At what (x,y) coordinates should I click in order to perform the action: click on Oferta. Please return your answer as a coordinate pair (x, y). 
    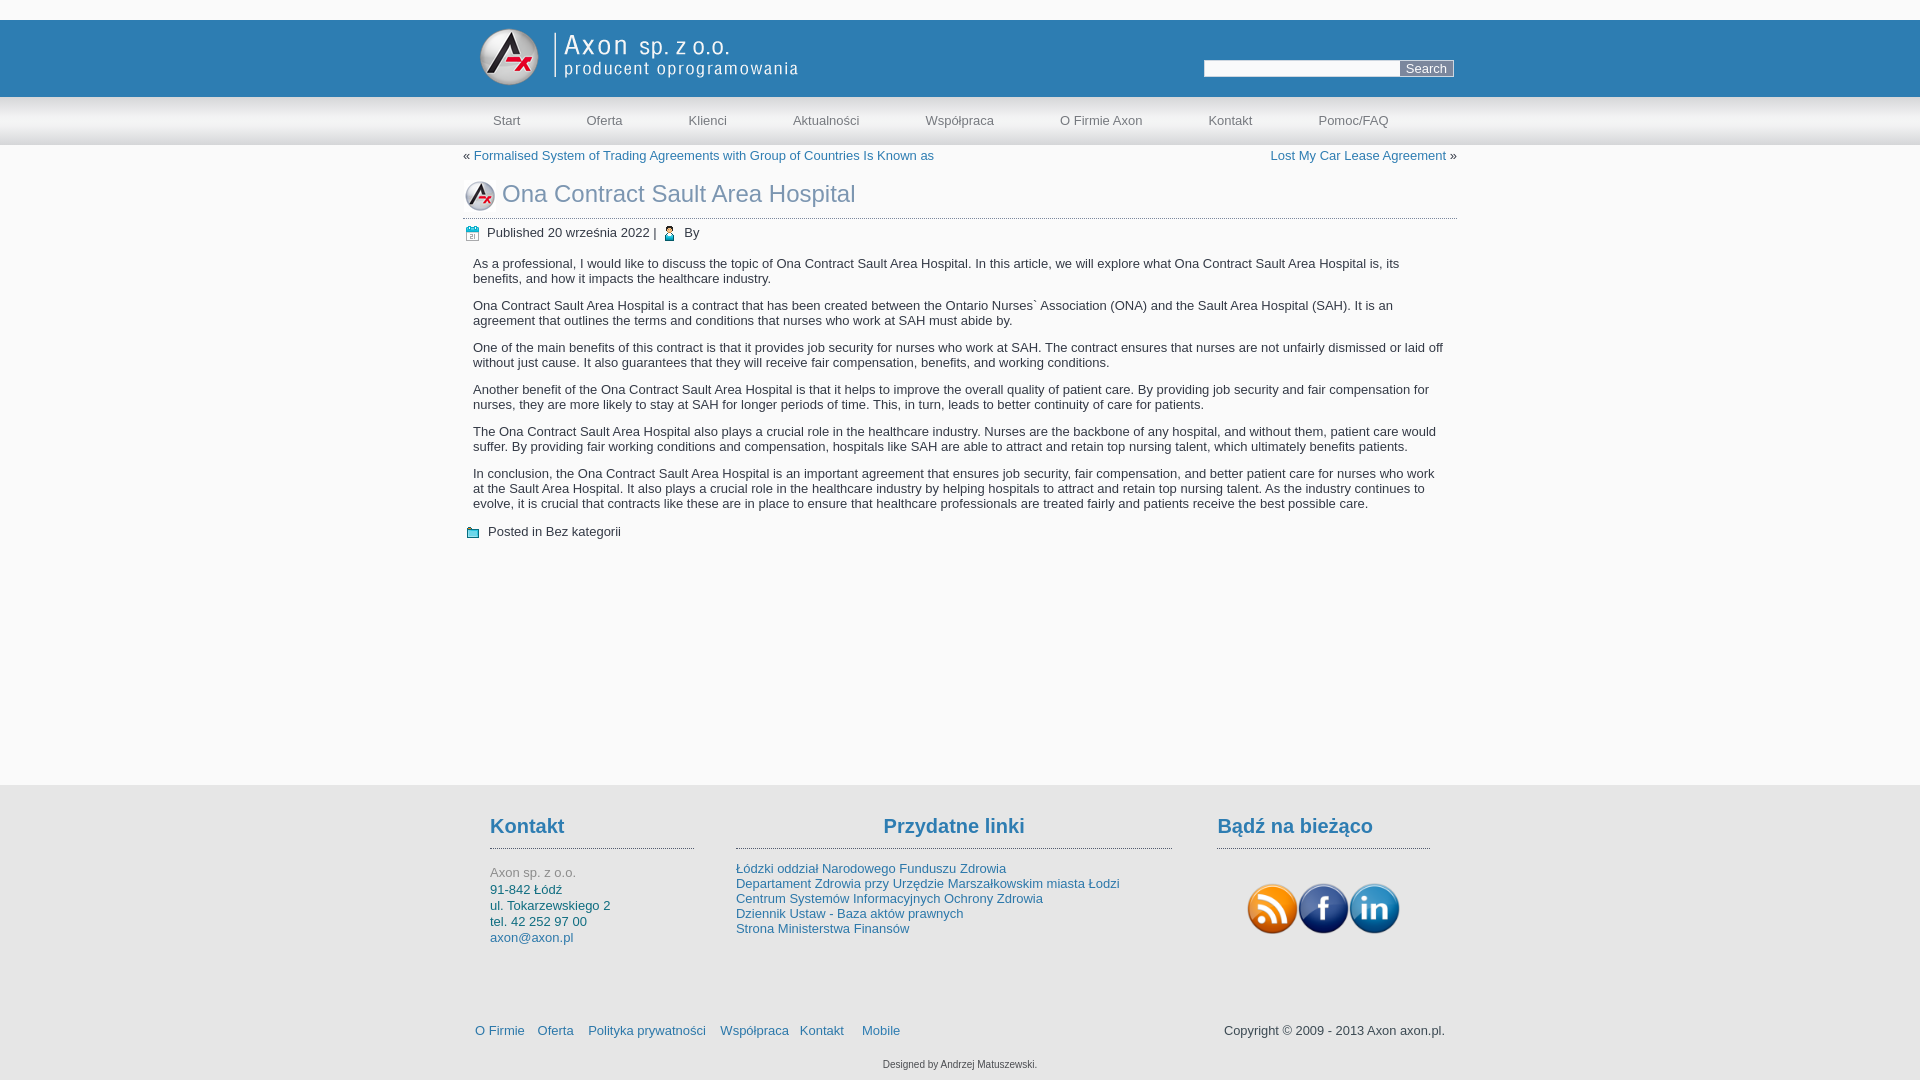
    Looking at the image, I should click on (603, 120).